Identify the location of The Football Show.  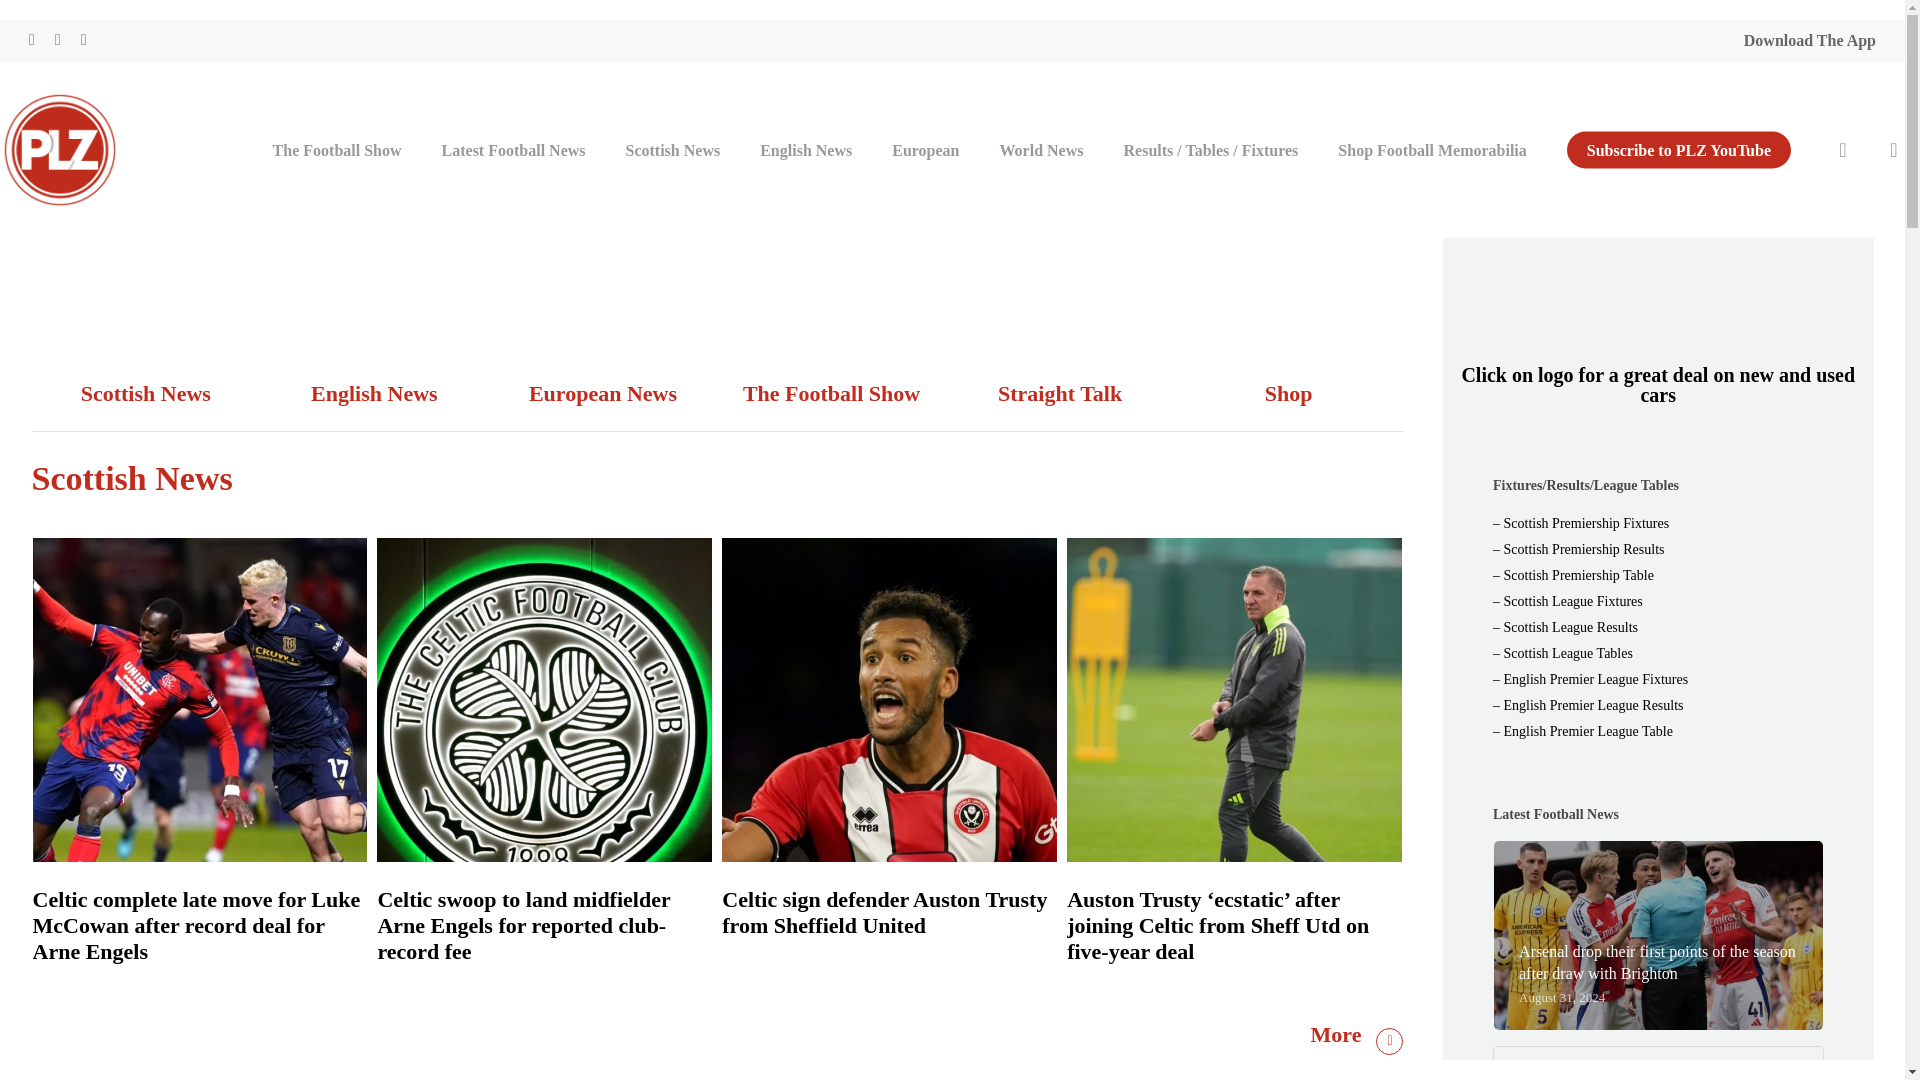
(338, 148).